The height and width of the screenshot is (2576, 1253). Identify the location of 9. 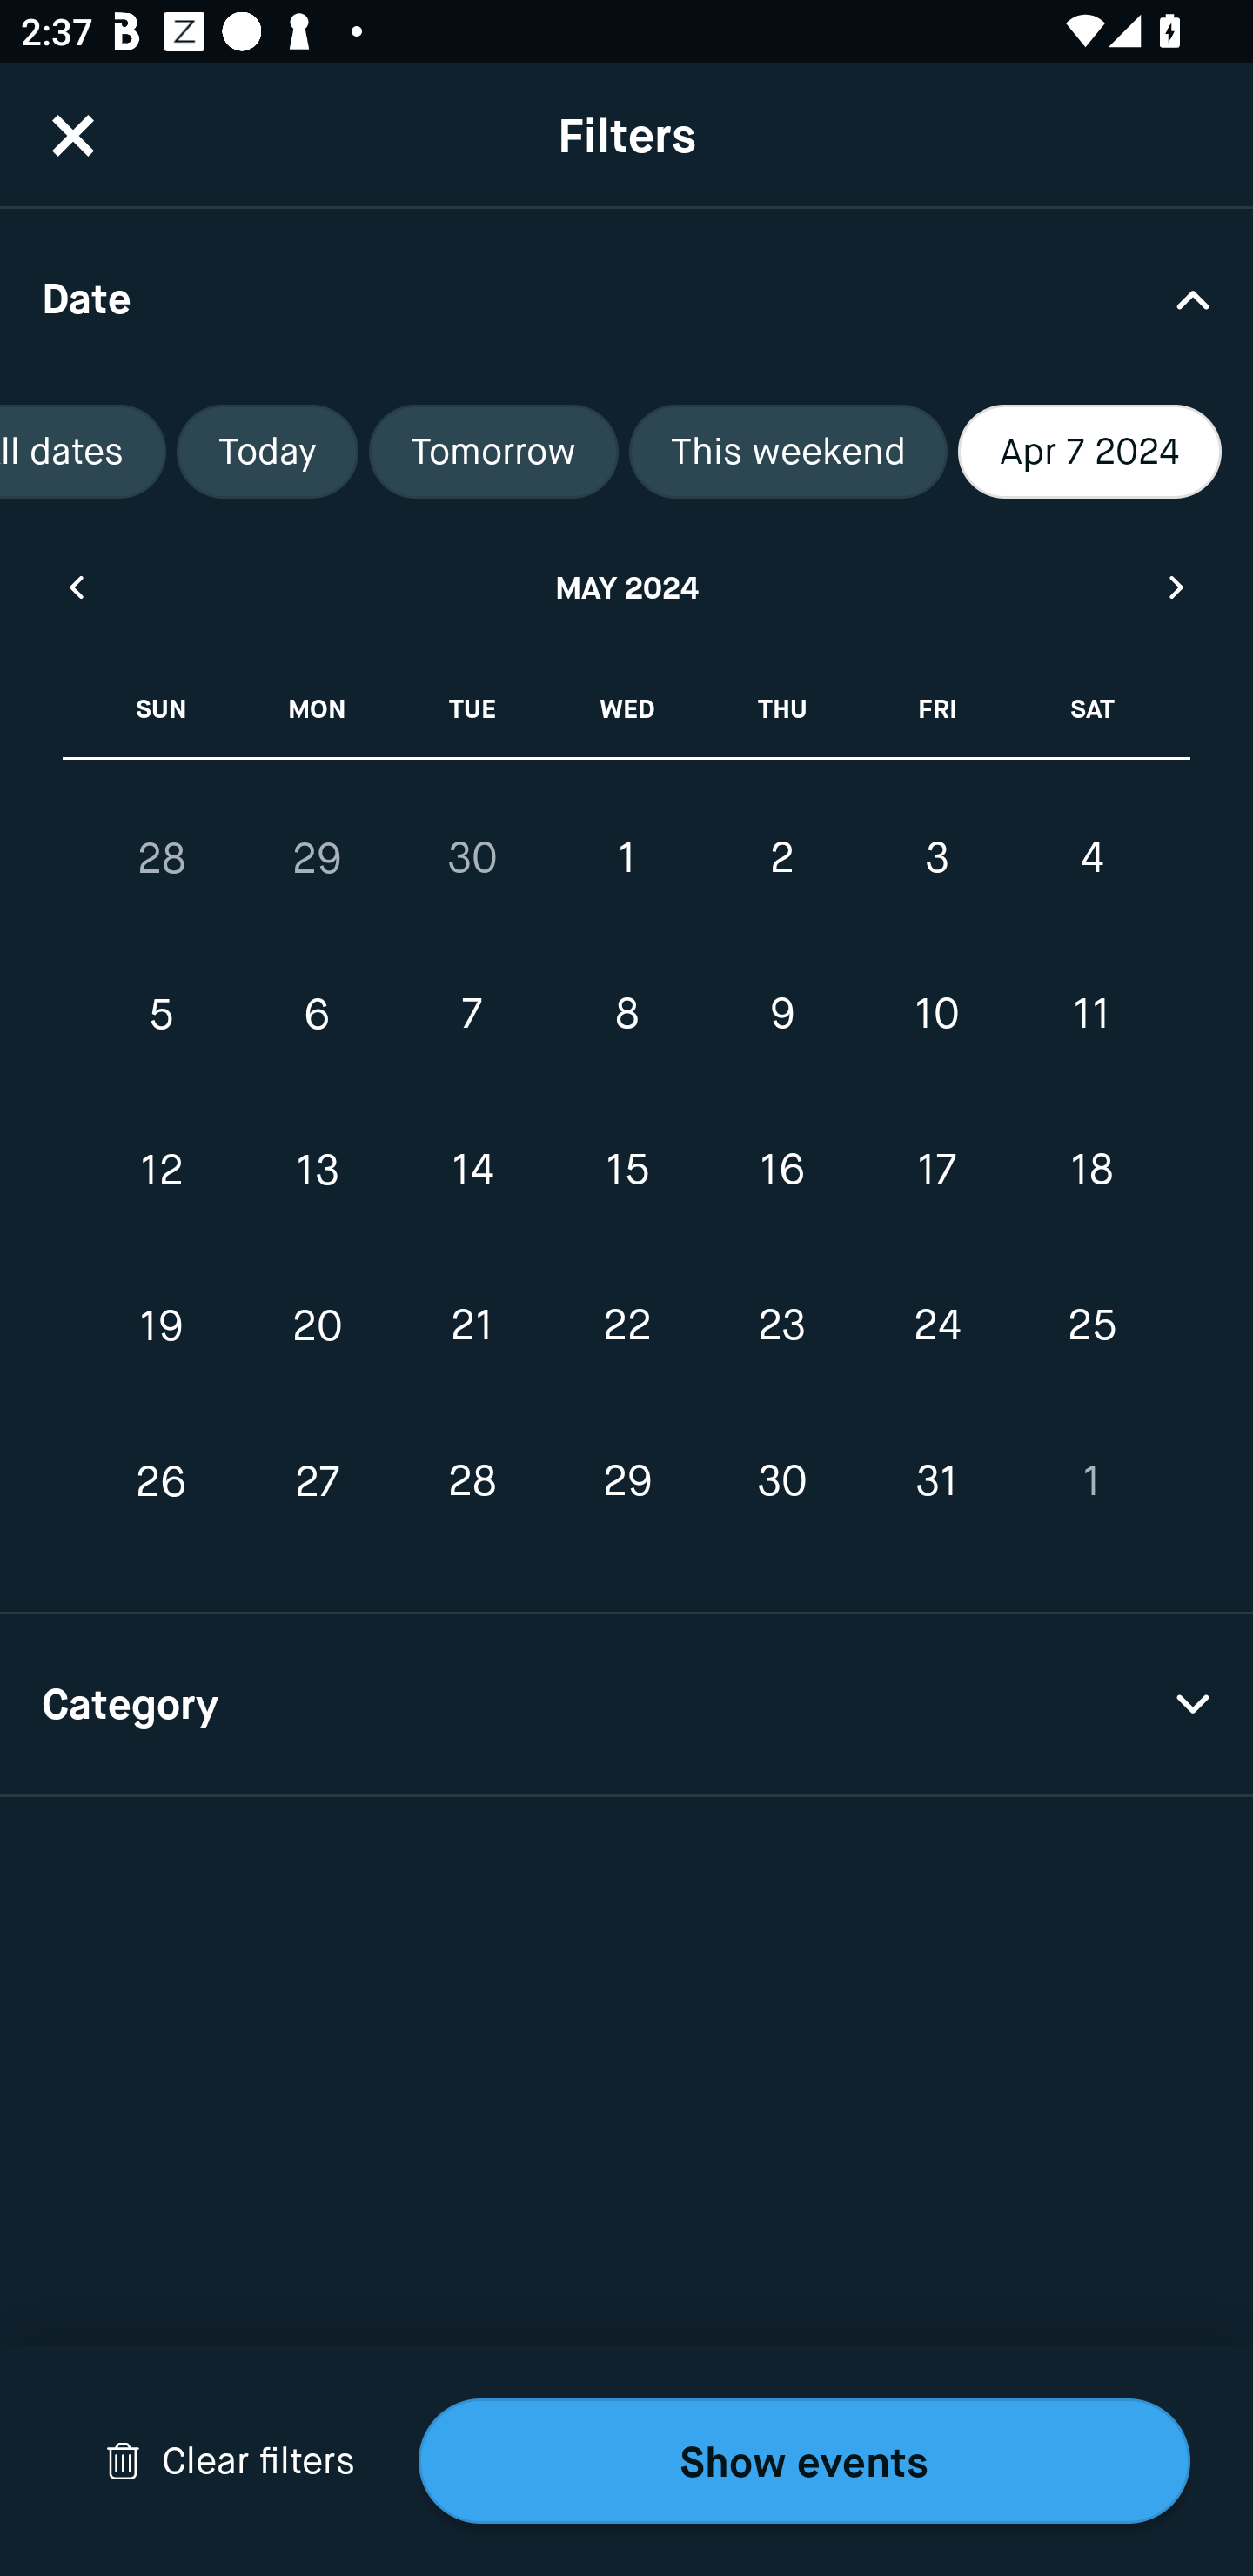
(781, 1015).